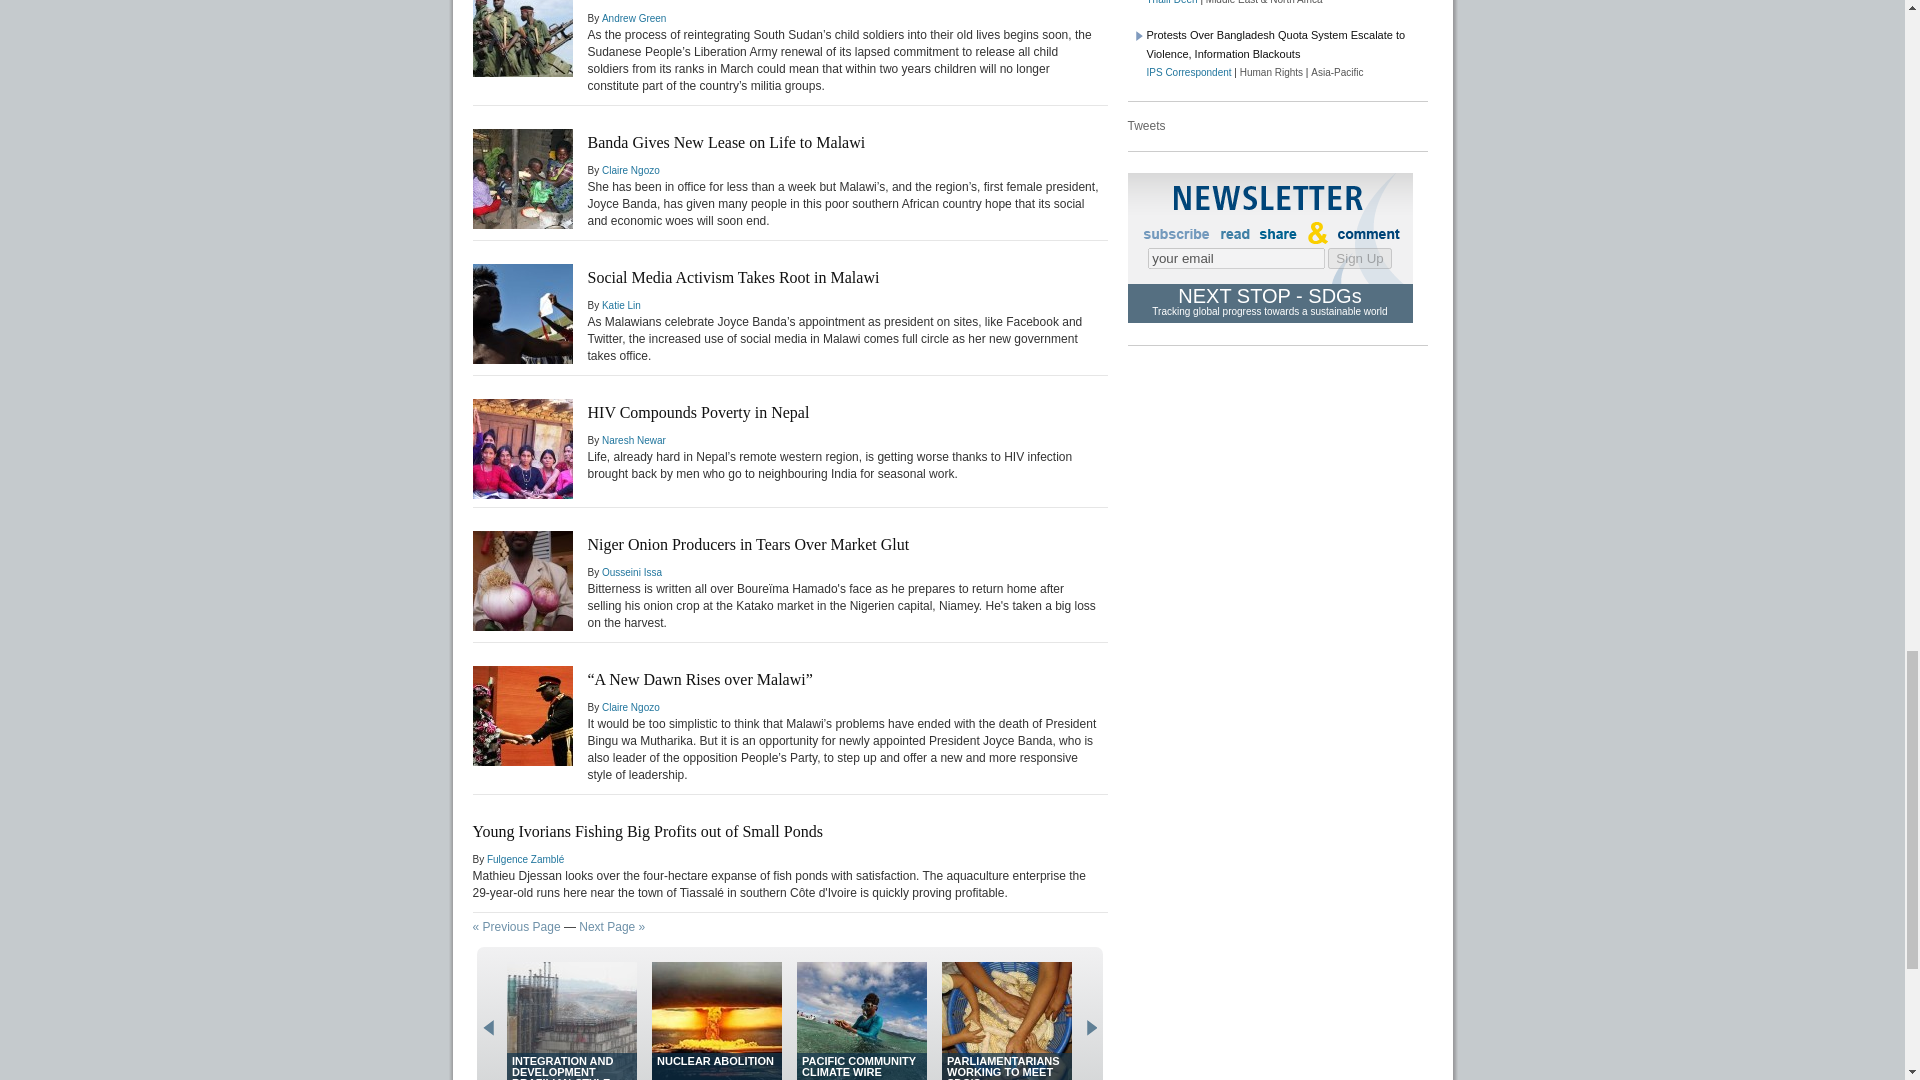 Image resolution: width=1920 pixels, height=1080 pixels. Describe the element at coordinates (1359, 258) in the screenshot. I see `Sign Up` at that location.